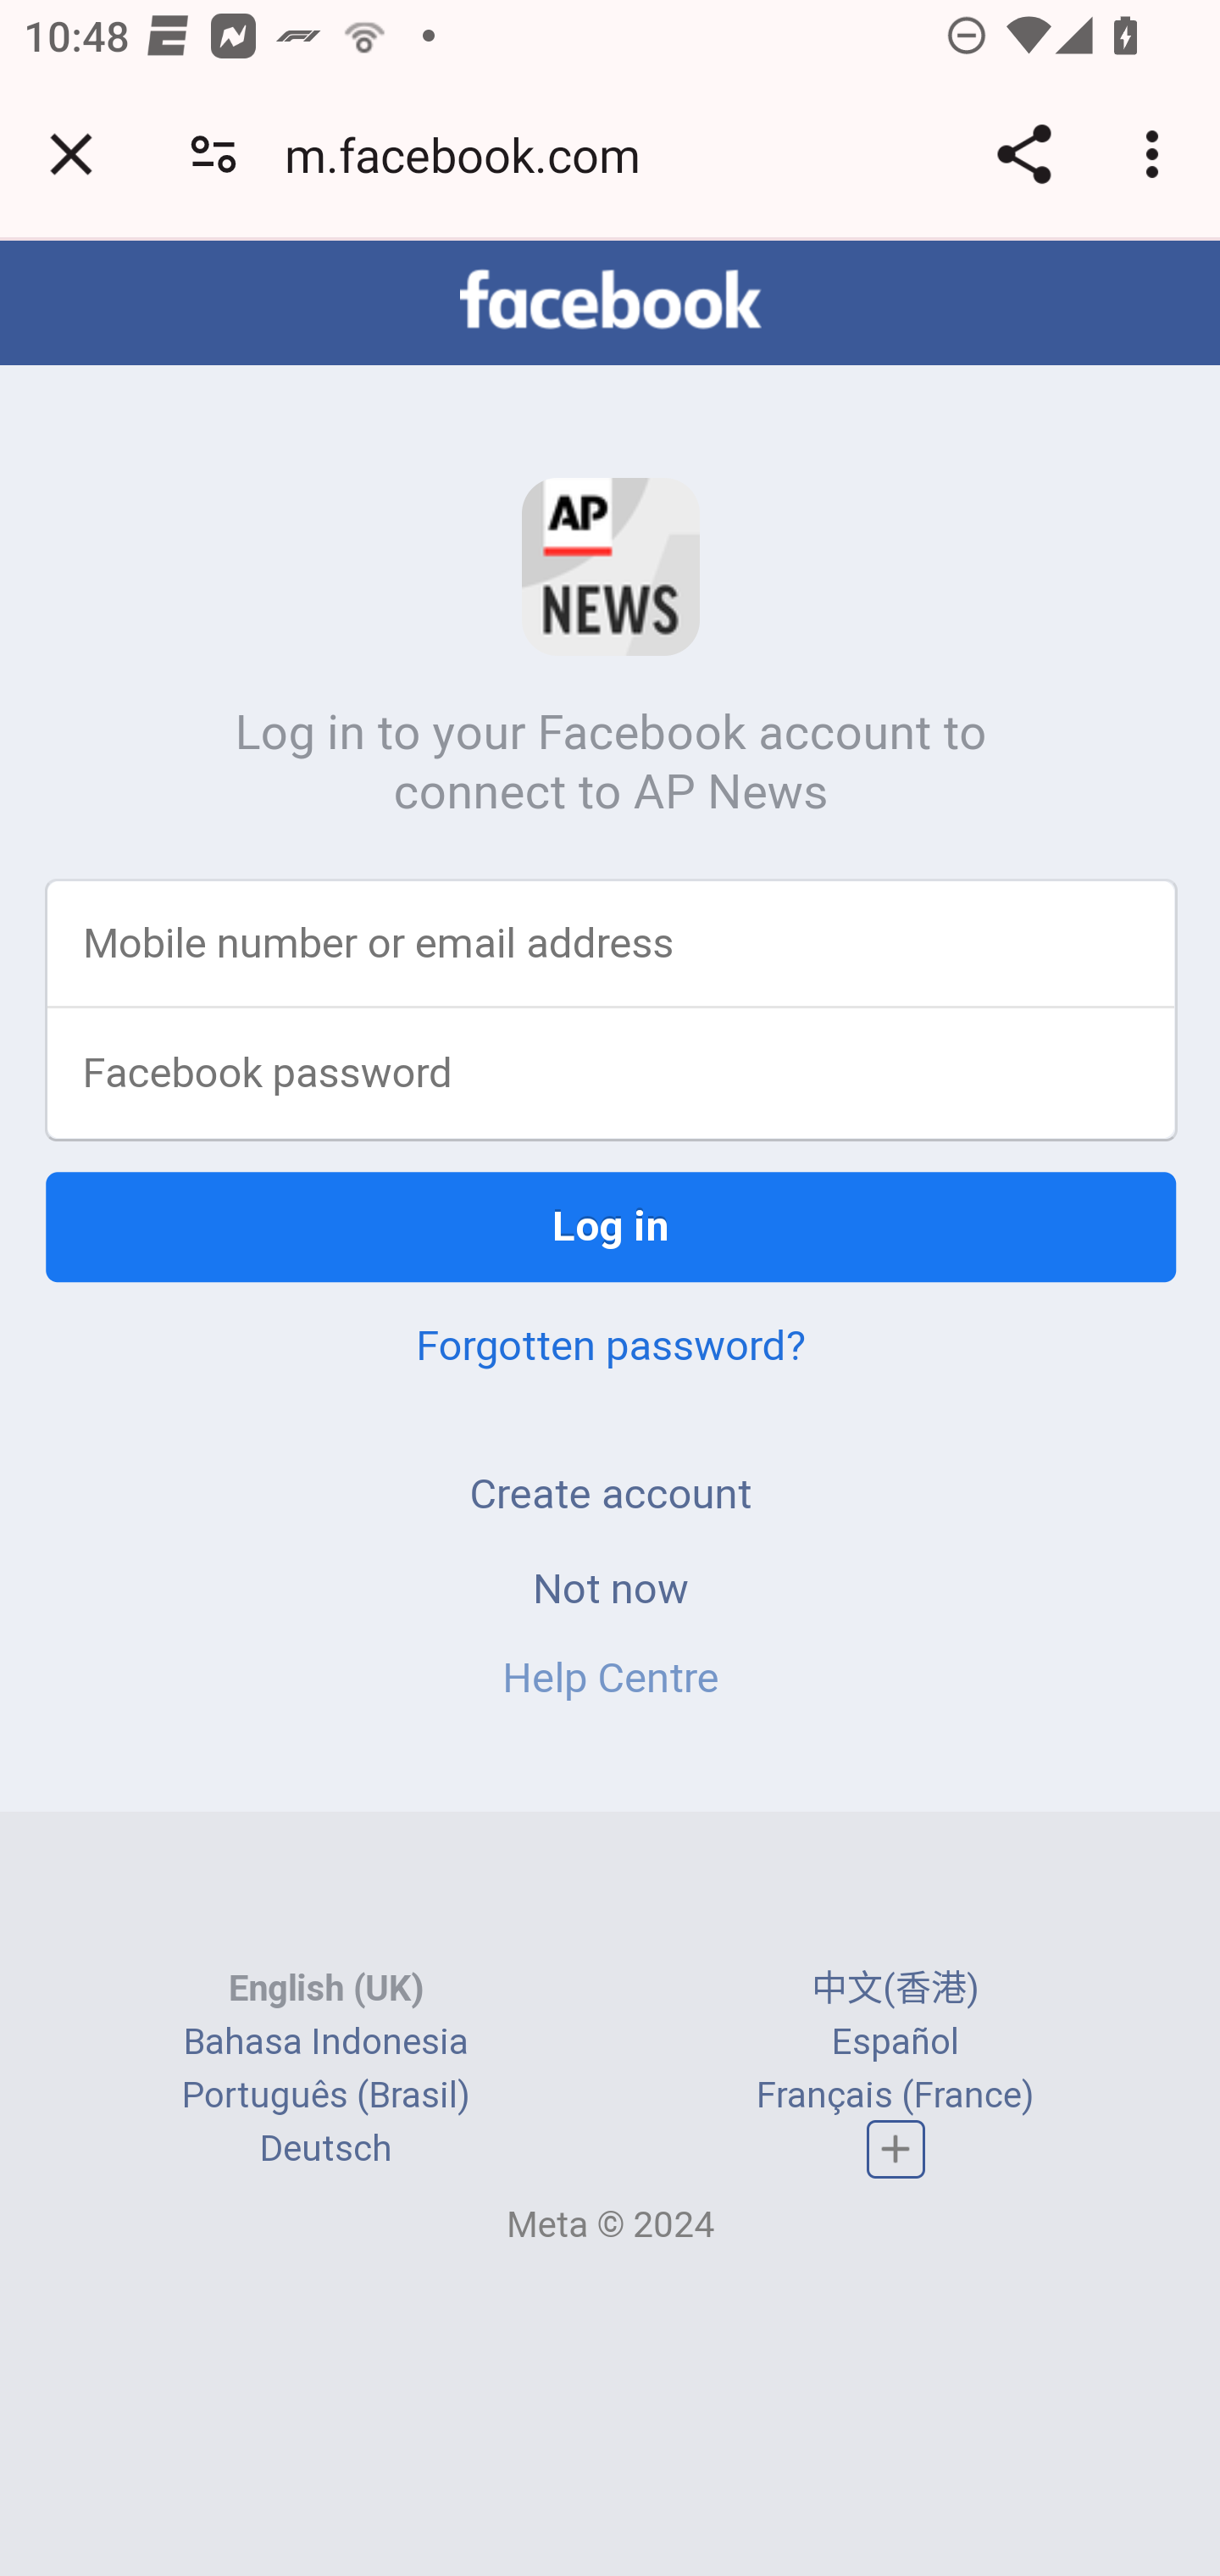 The width and height of the screenshot is (1220, 2576). What do you see at coordinates (610, 1591) in the screenshot?
I see `Not now` at bounding box center [610, 1591].